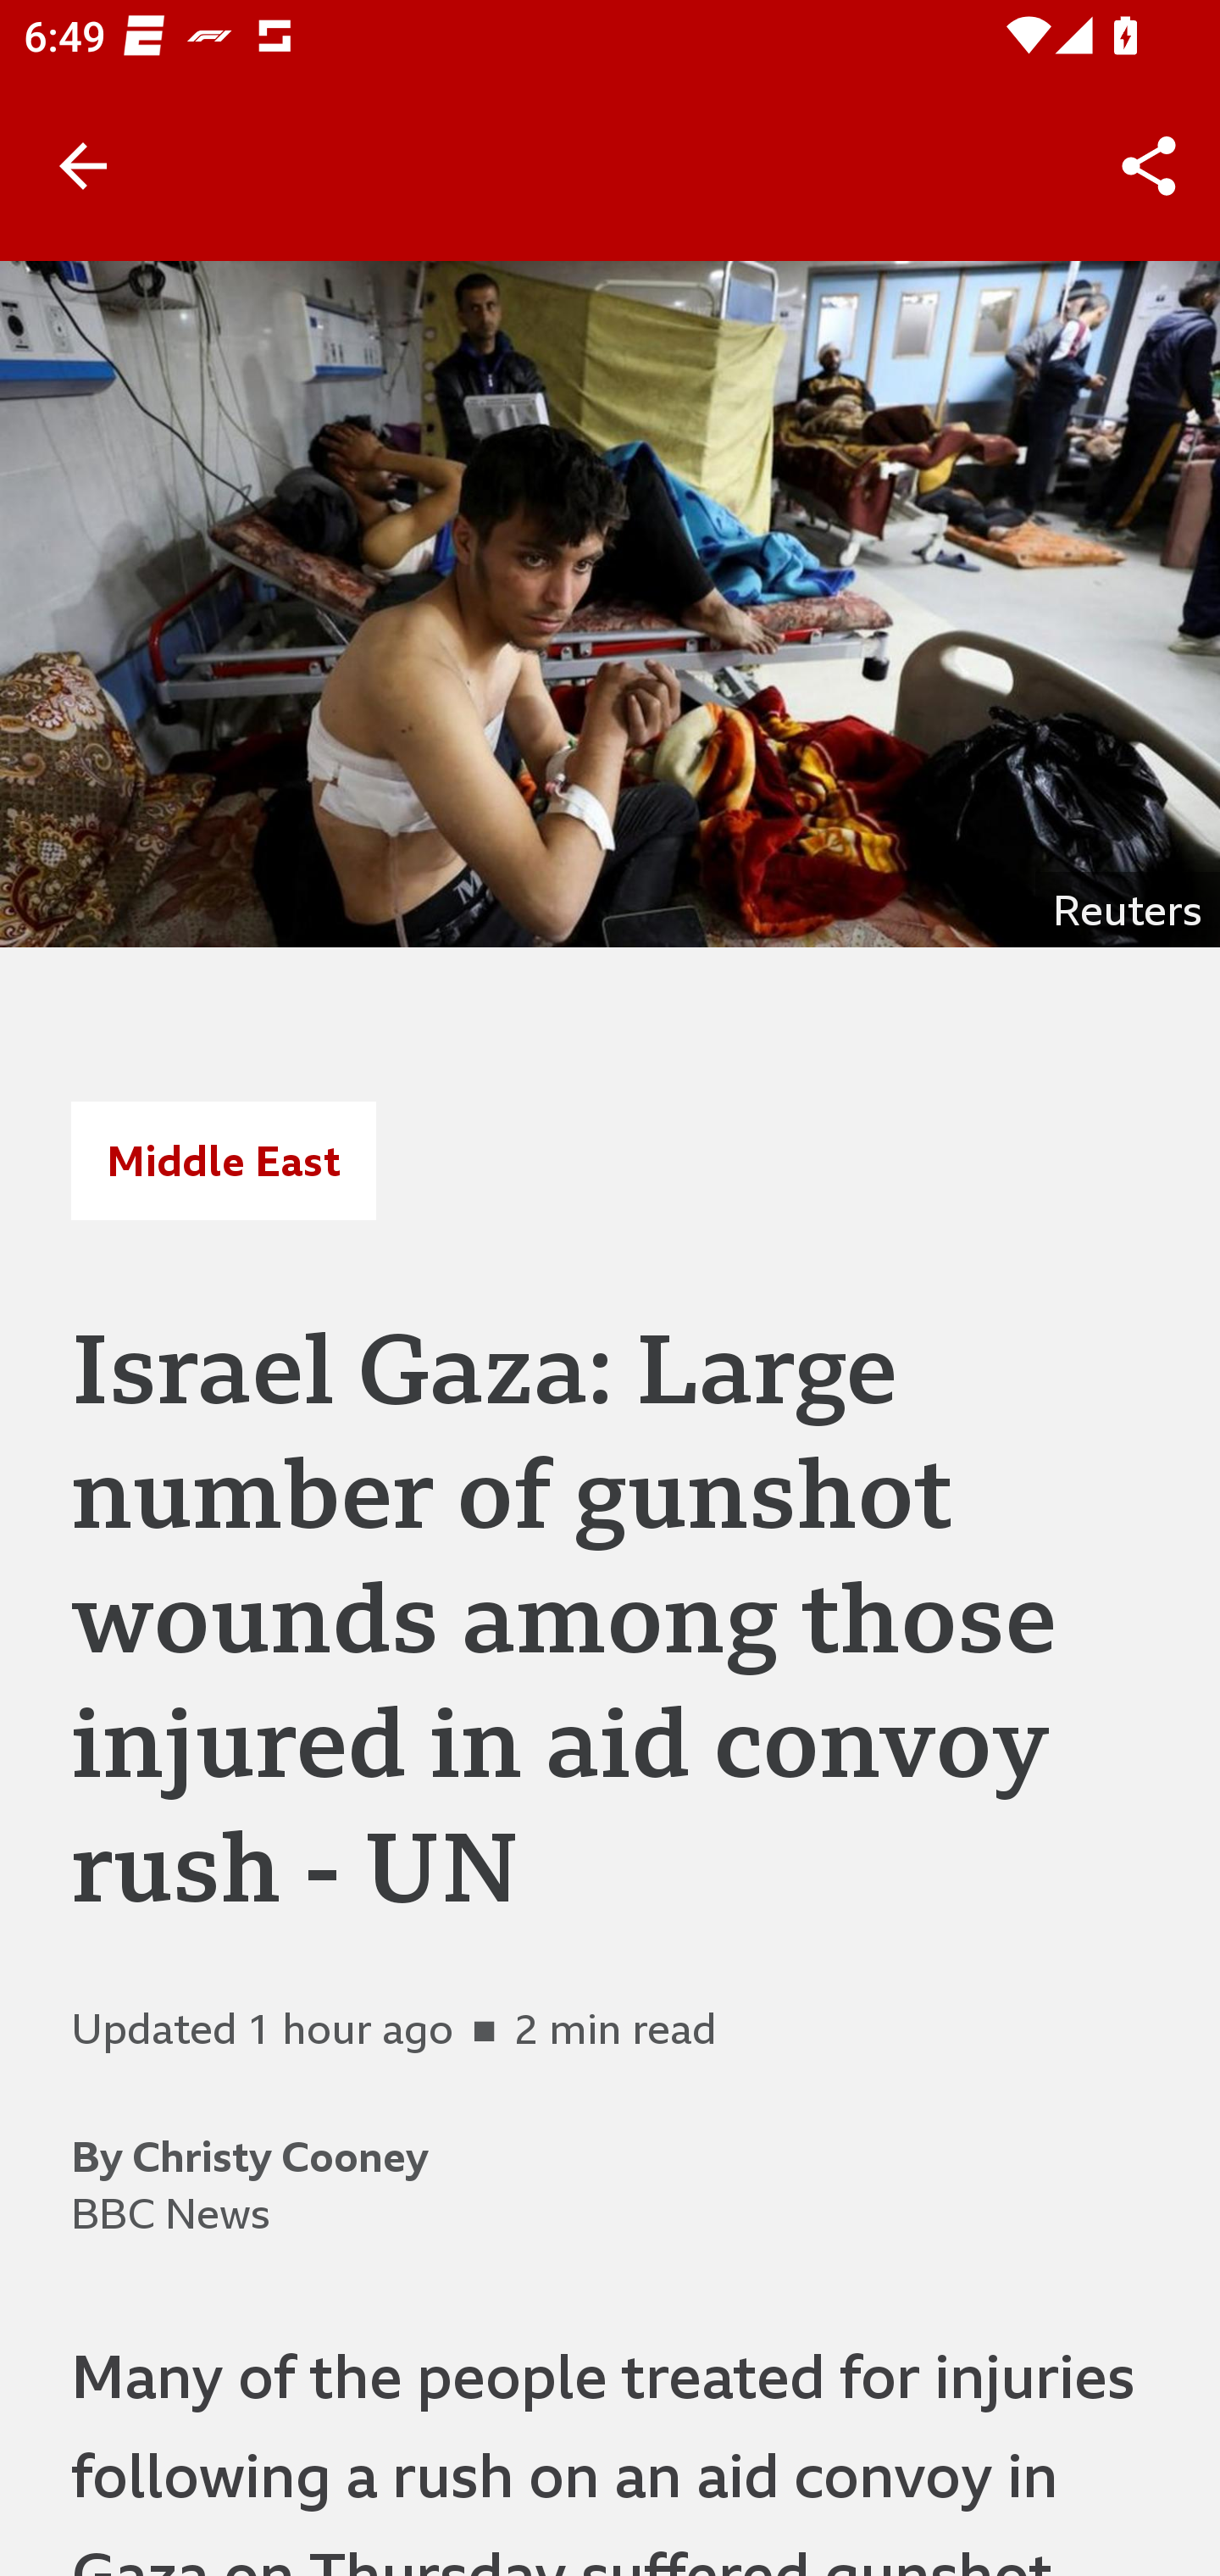 Image resolution: width=1220 pixels, height=2576 pixels. What do you see at coordinates (1149, 166) in the screenshot?
I see `Share` at bounding box center [1149, 166].